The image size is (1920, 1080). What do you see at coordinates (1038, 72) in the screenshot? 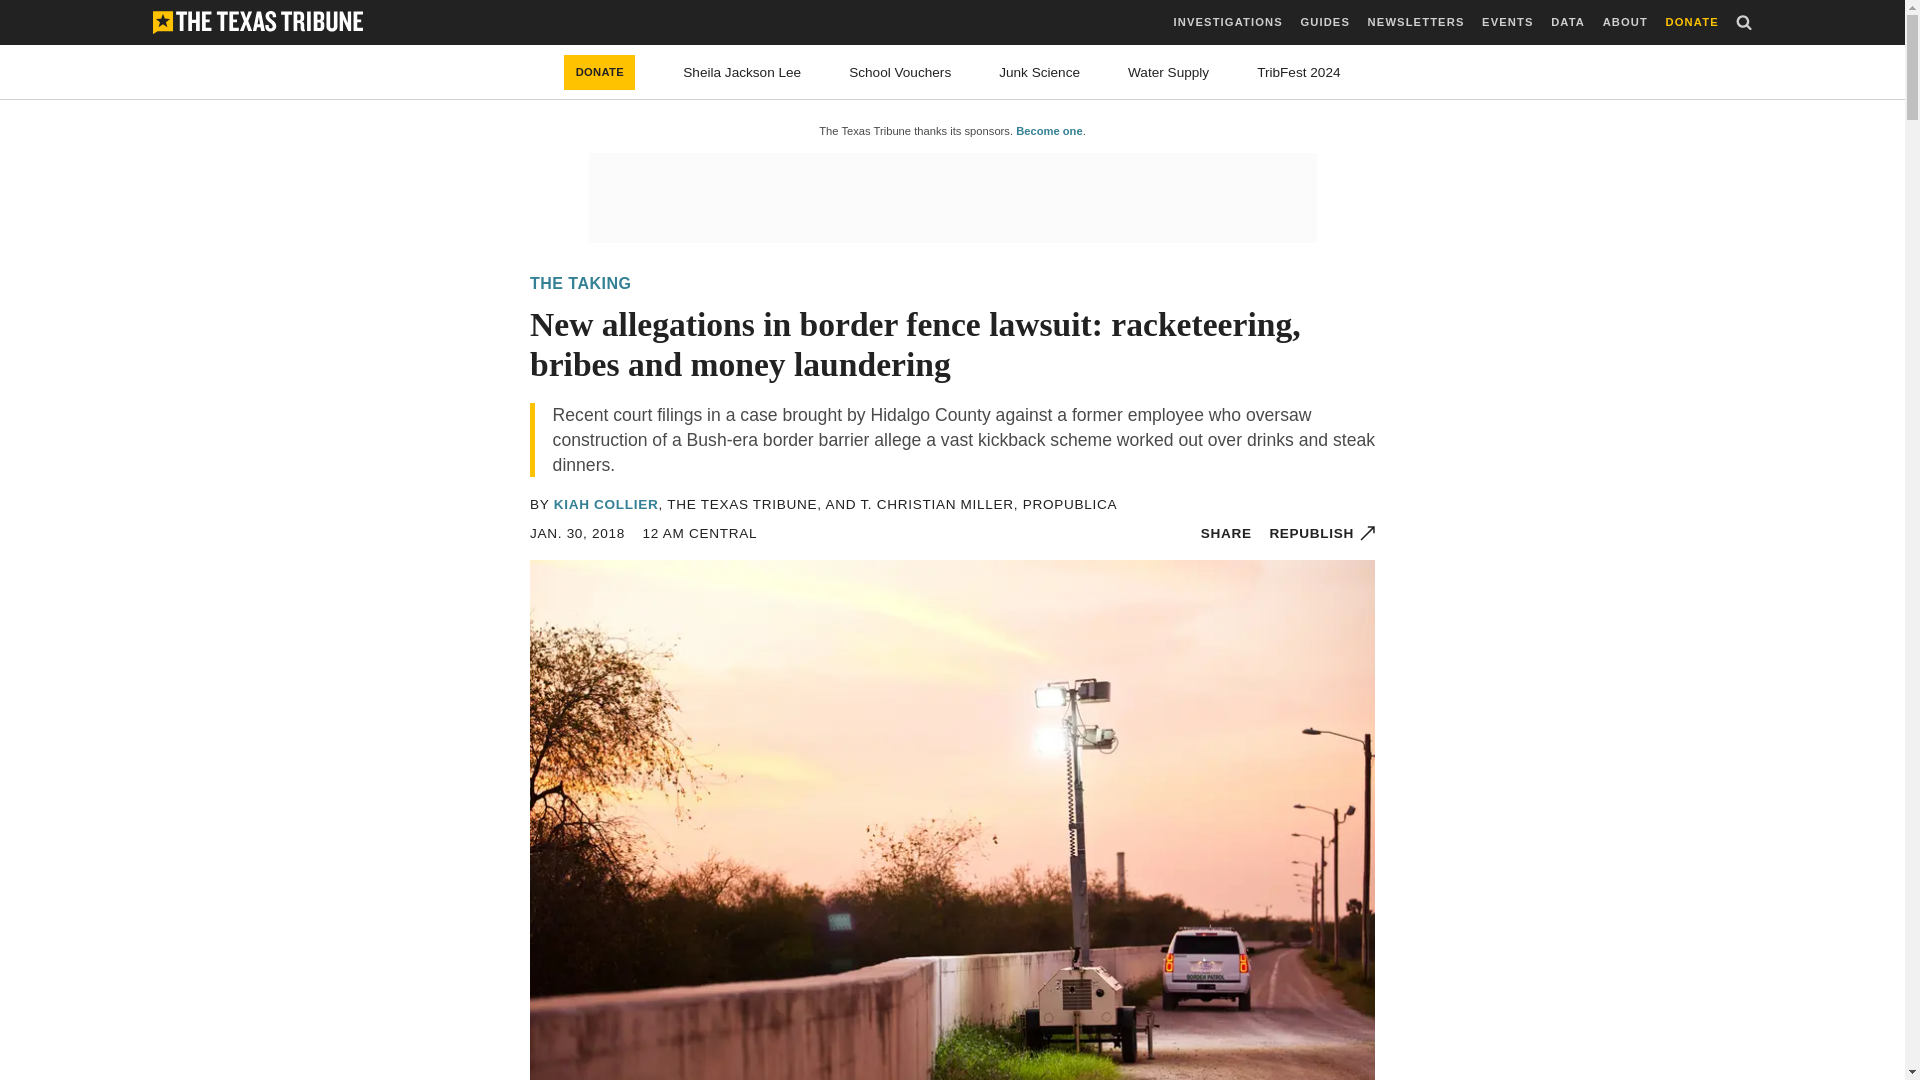
I see `Junk Science` at bounding box center [1038, 72].